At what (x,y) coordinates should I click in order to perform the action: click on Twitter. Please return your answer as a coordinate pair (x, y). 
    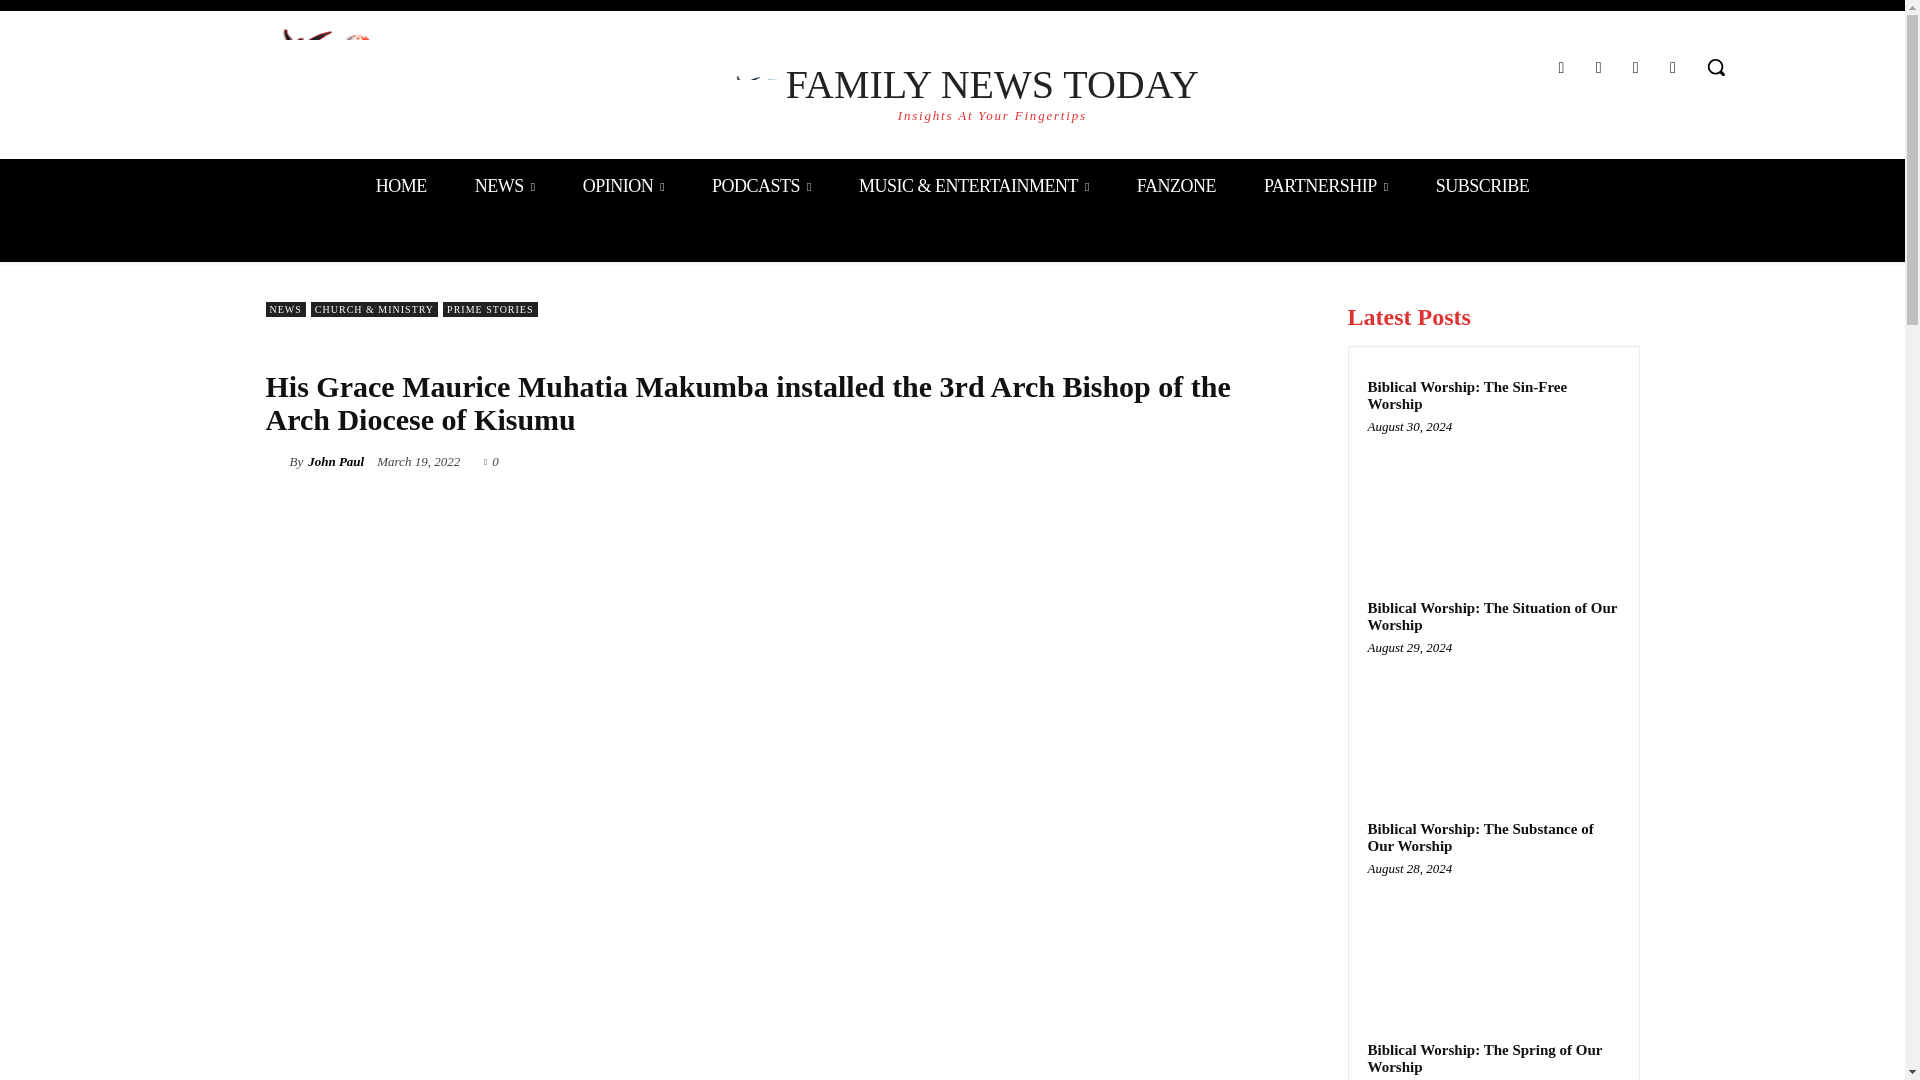
    Looking at the image, I should click on (1672, 68).